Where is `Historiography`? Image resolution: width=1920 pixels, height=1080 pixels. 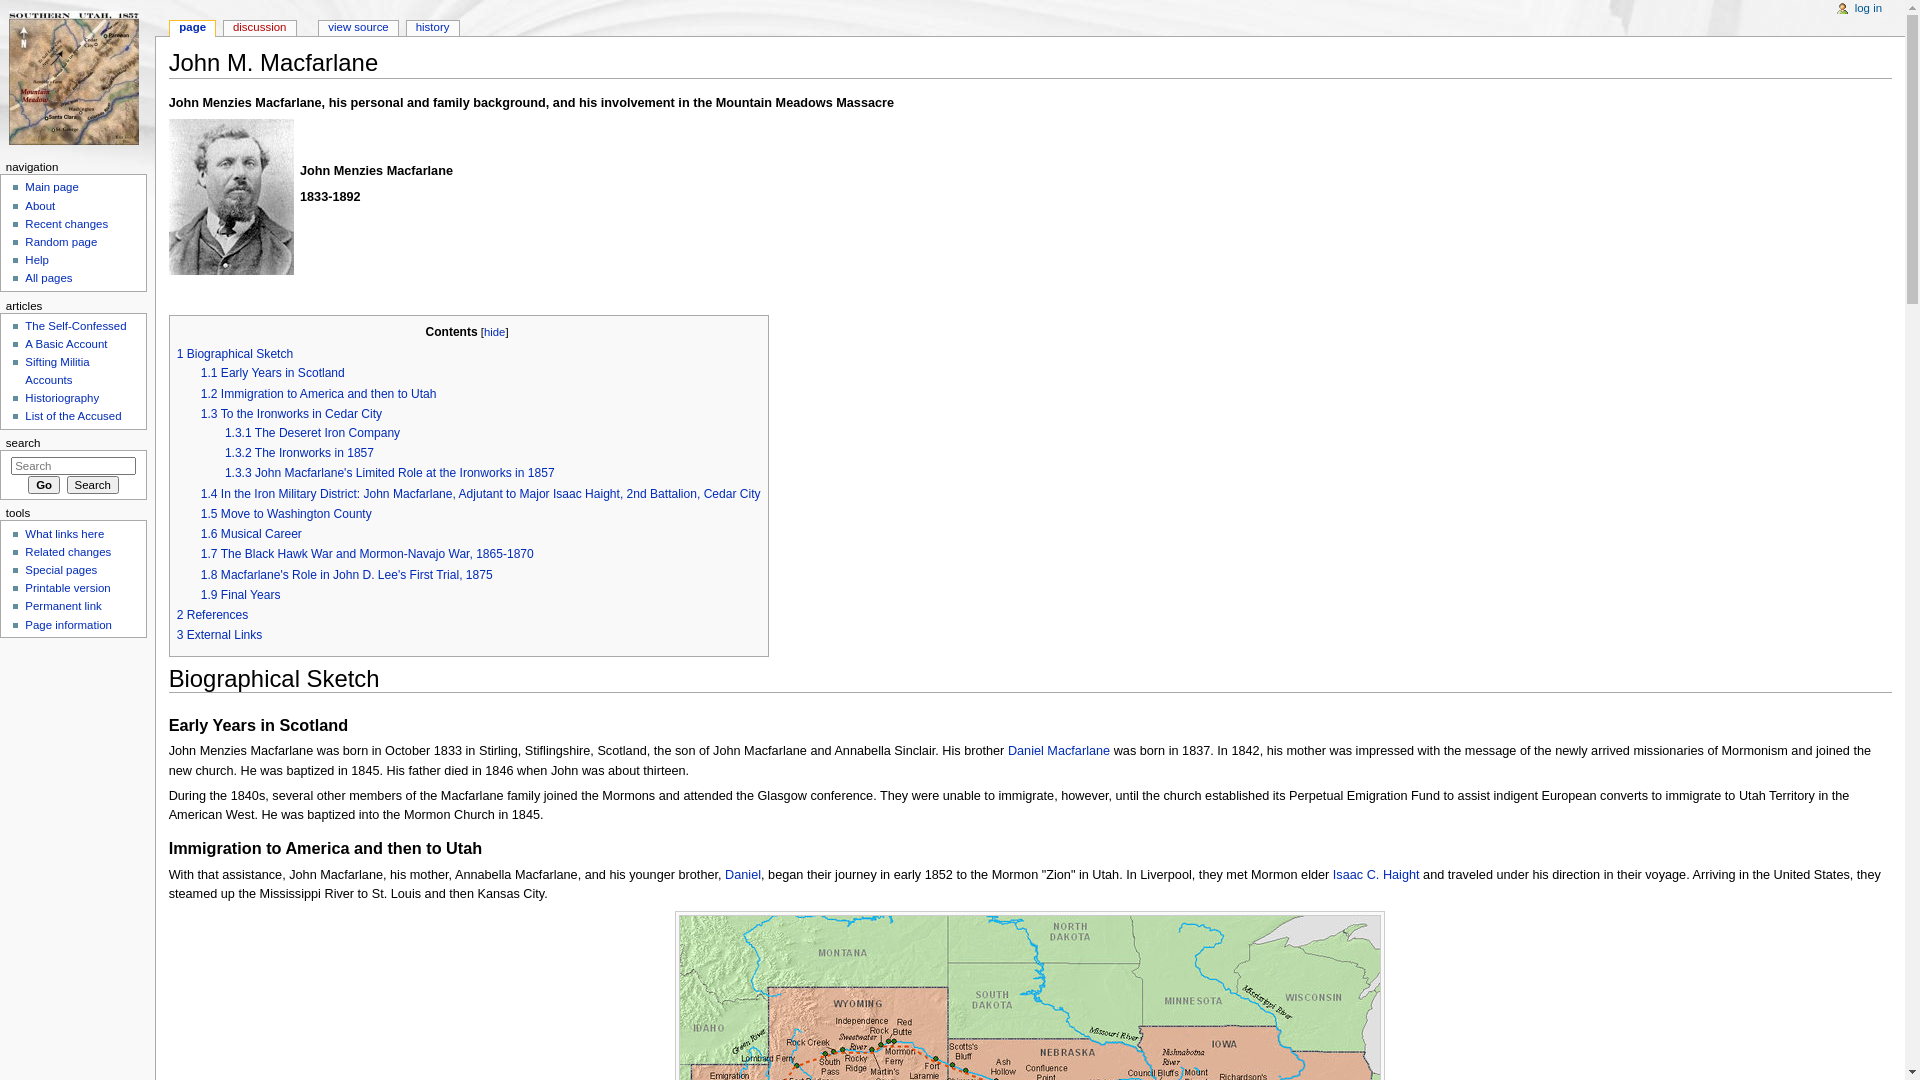 Historiography is located at coordinates (62, 398).